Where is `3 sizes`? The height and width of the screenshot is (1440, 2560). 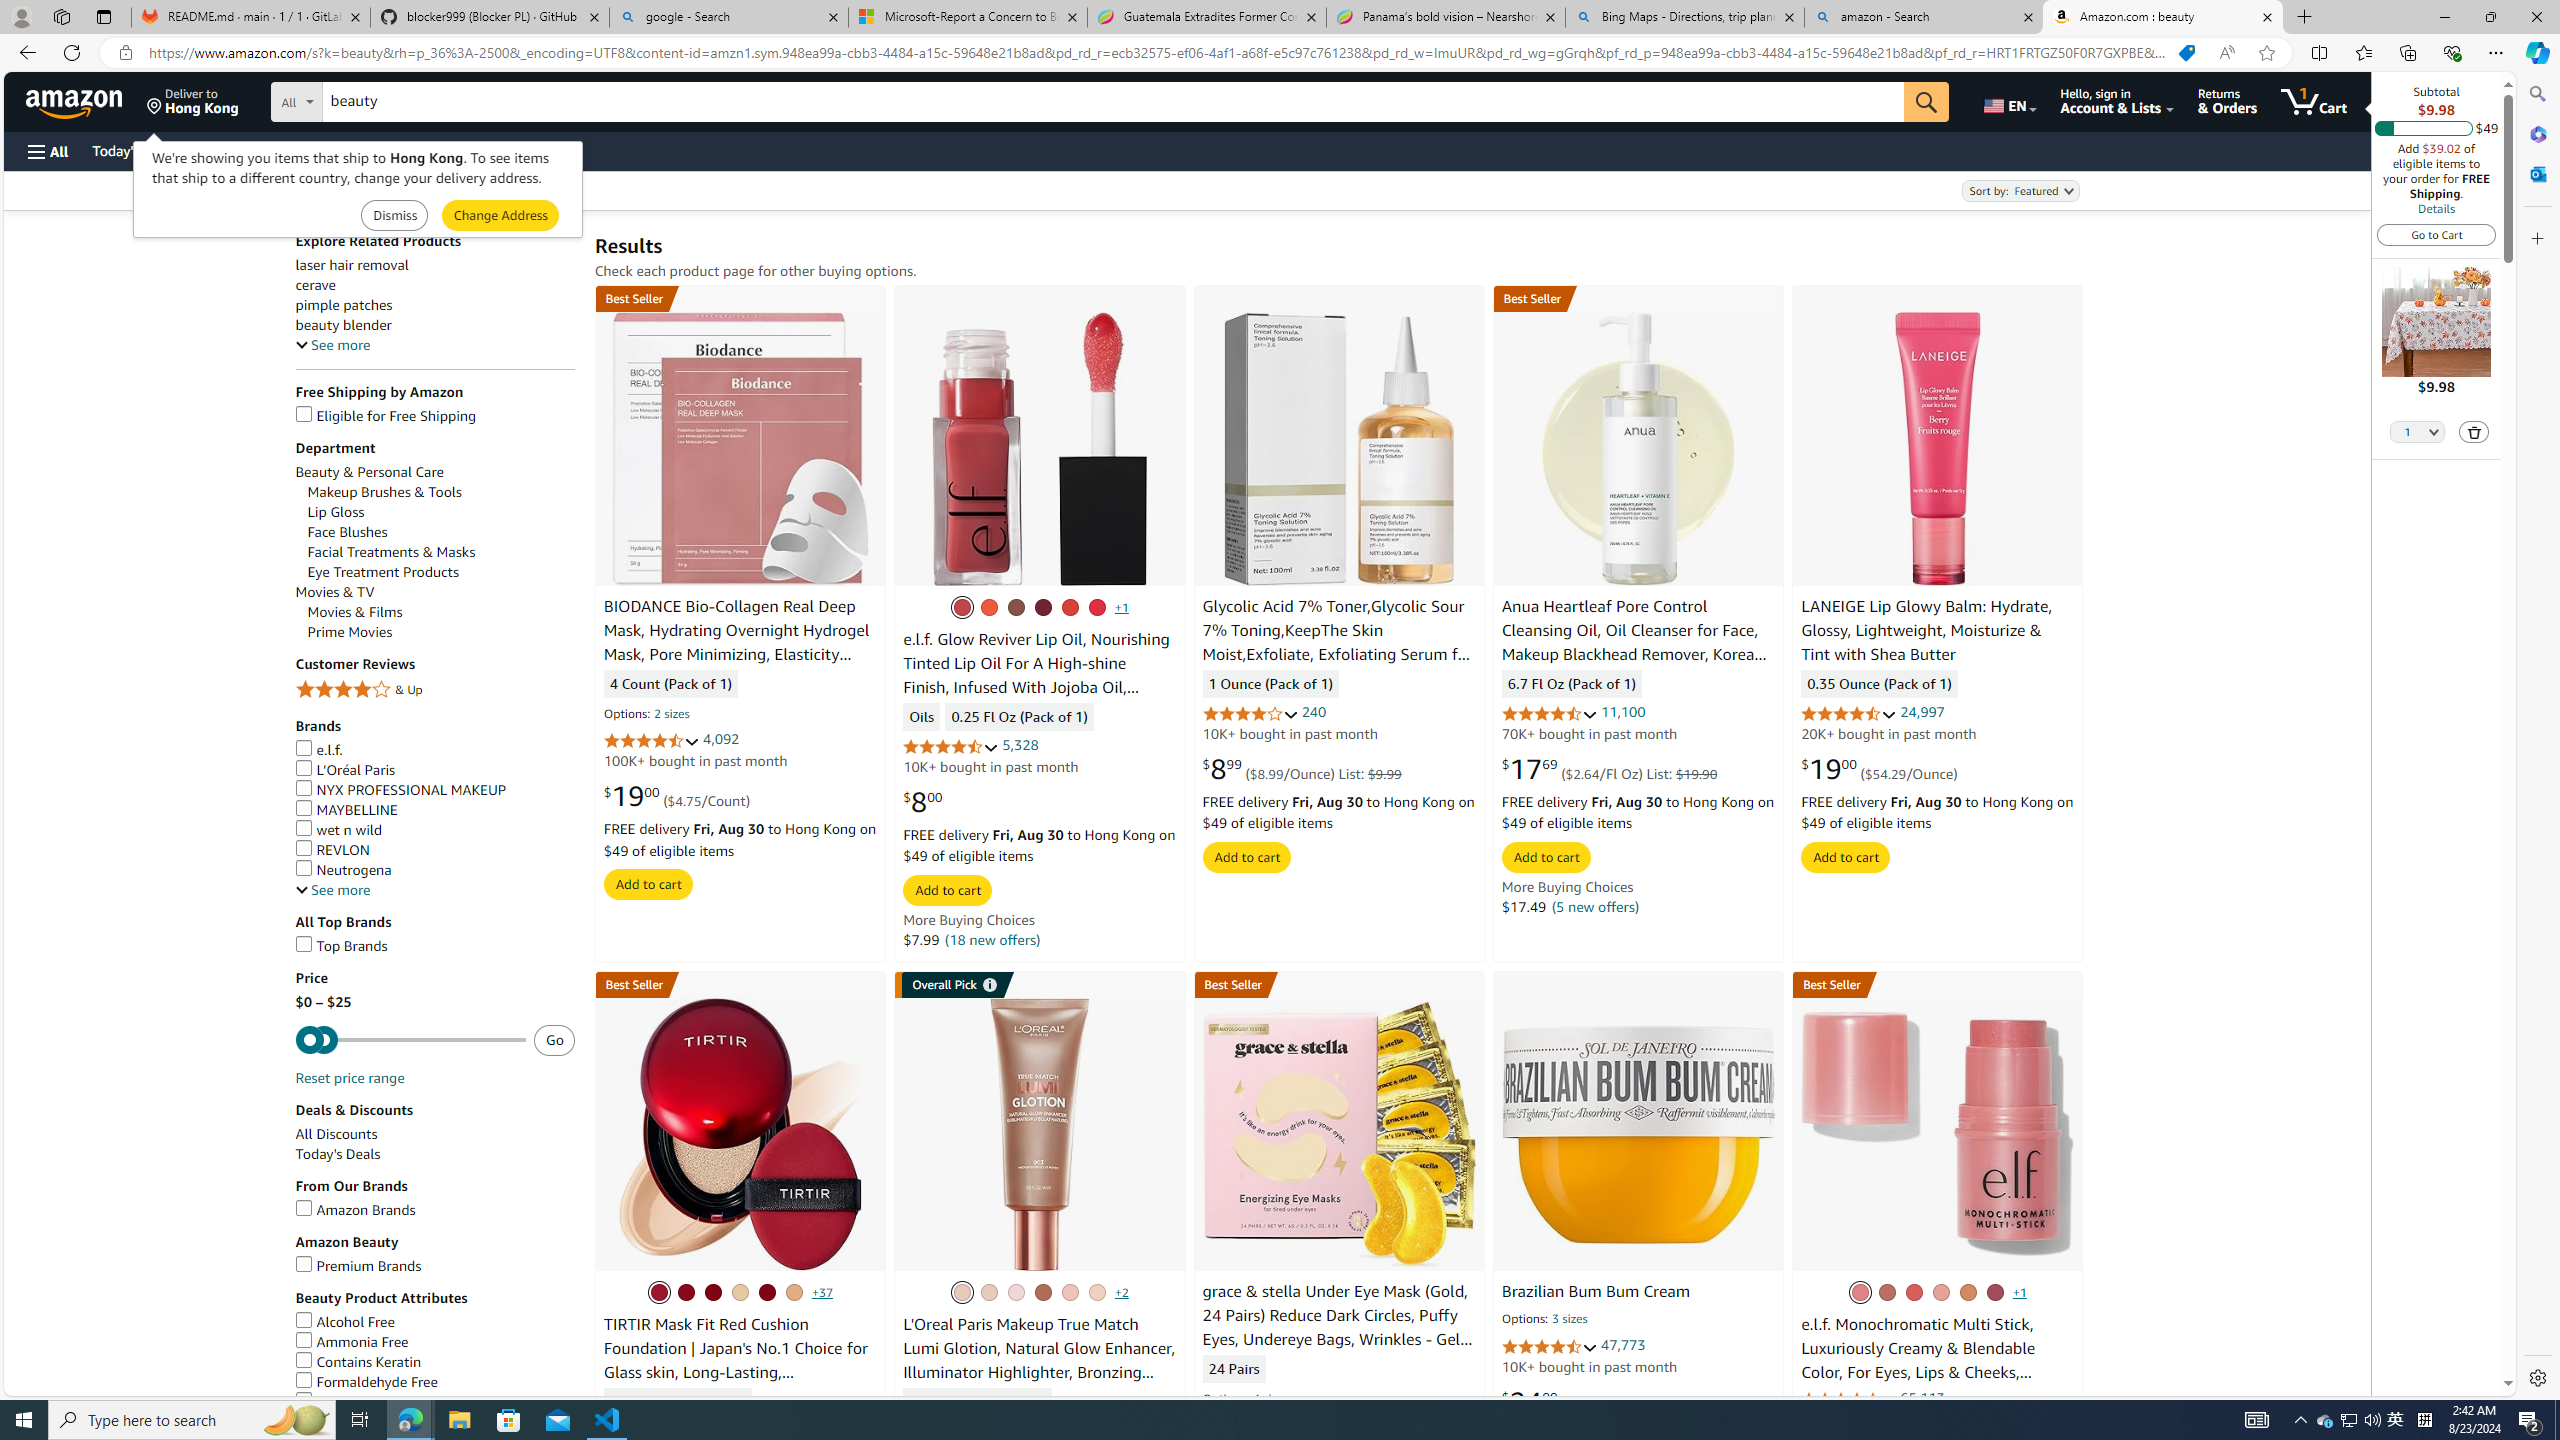 3 sizes is located at coordinates (1570, 1320).